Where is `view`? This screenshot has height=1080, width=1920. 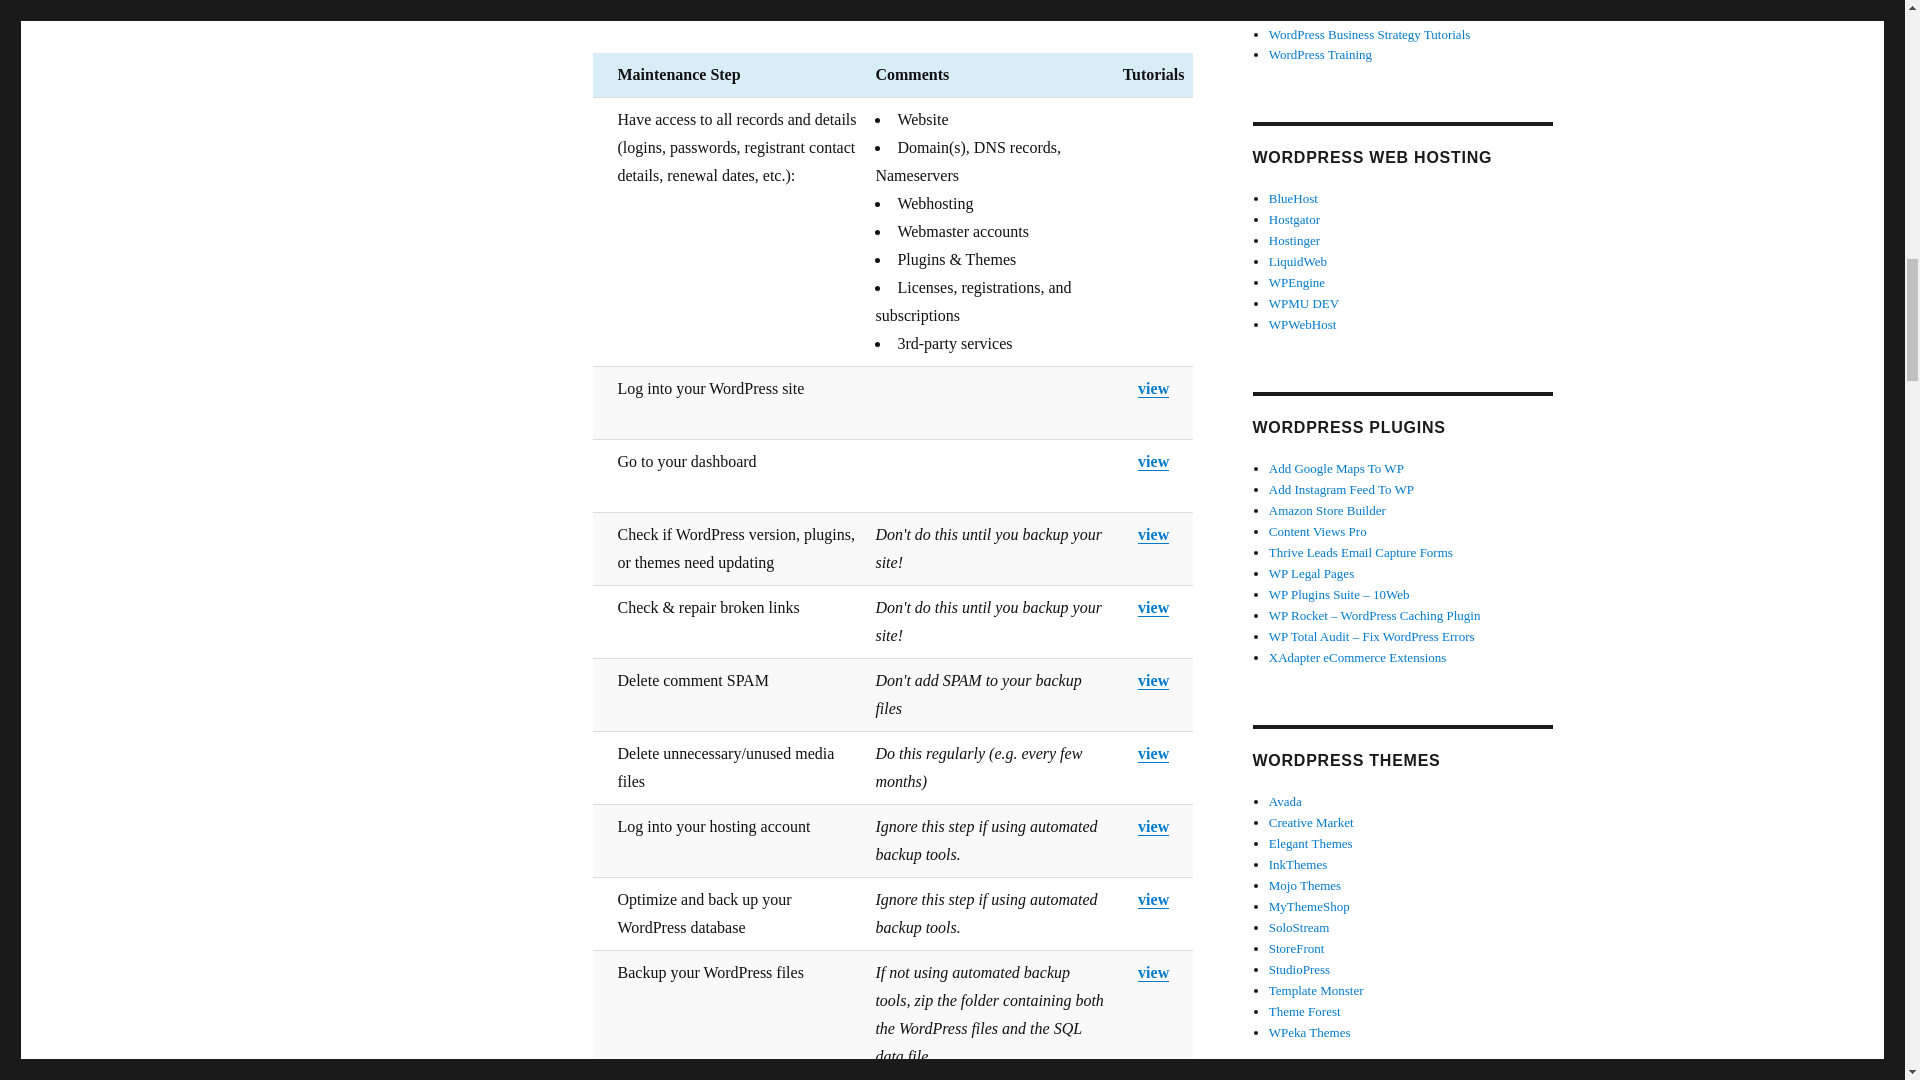
view is located at coordinates (1154, 754).